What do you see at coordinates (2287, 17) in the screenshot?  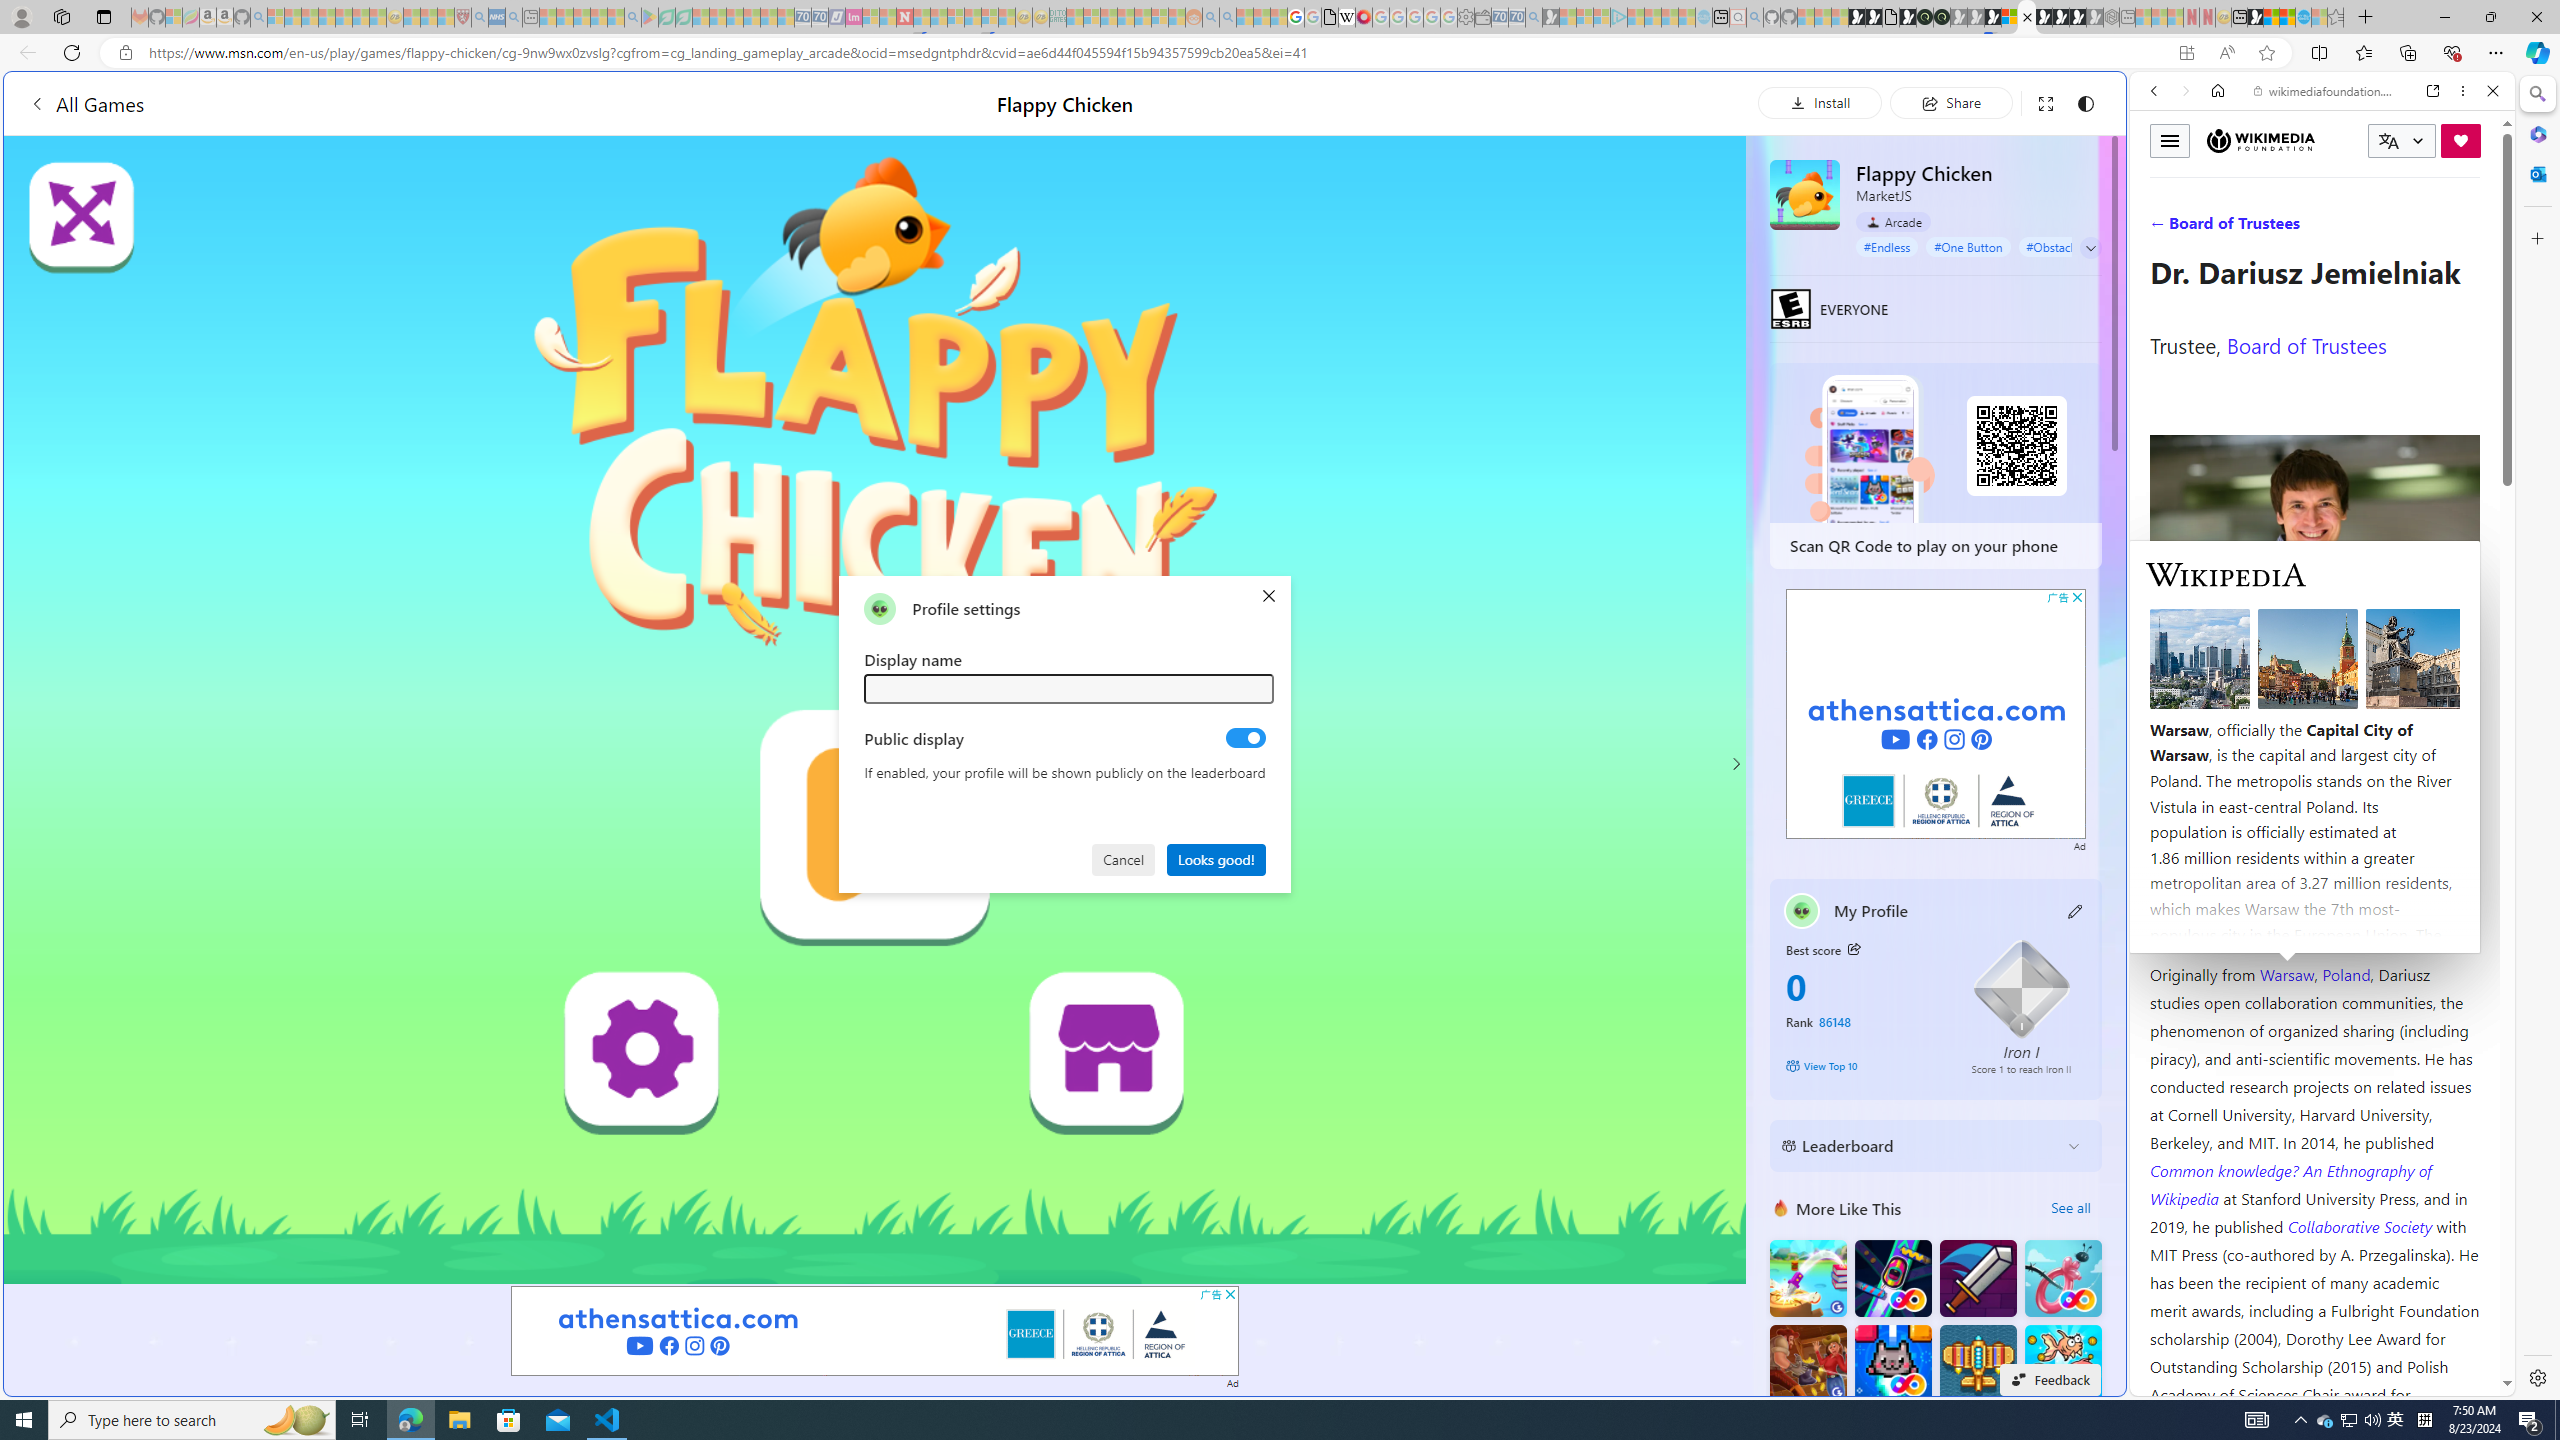 I see `Earth has six continents not seven, radical new study claims` at bounding box center [2287, 17].